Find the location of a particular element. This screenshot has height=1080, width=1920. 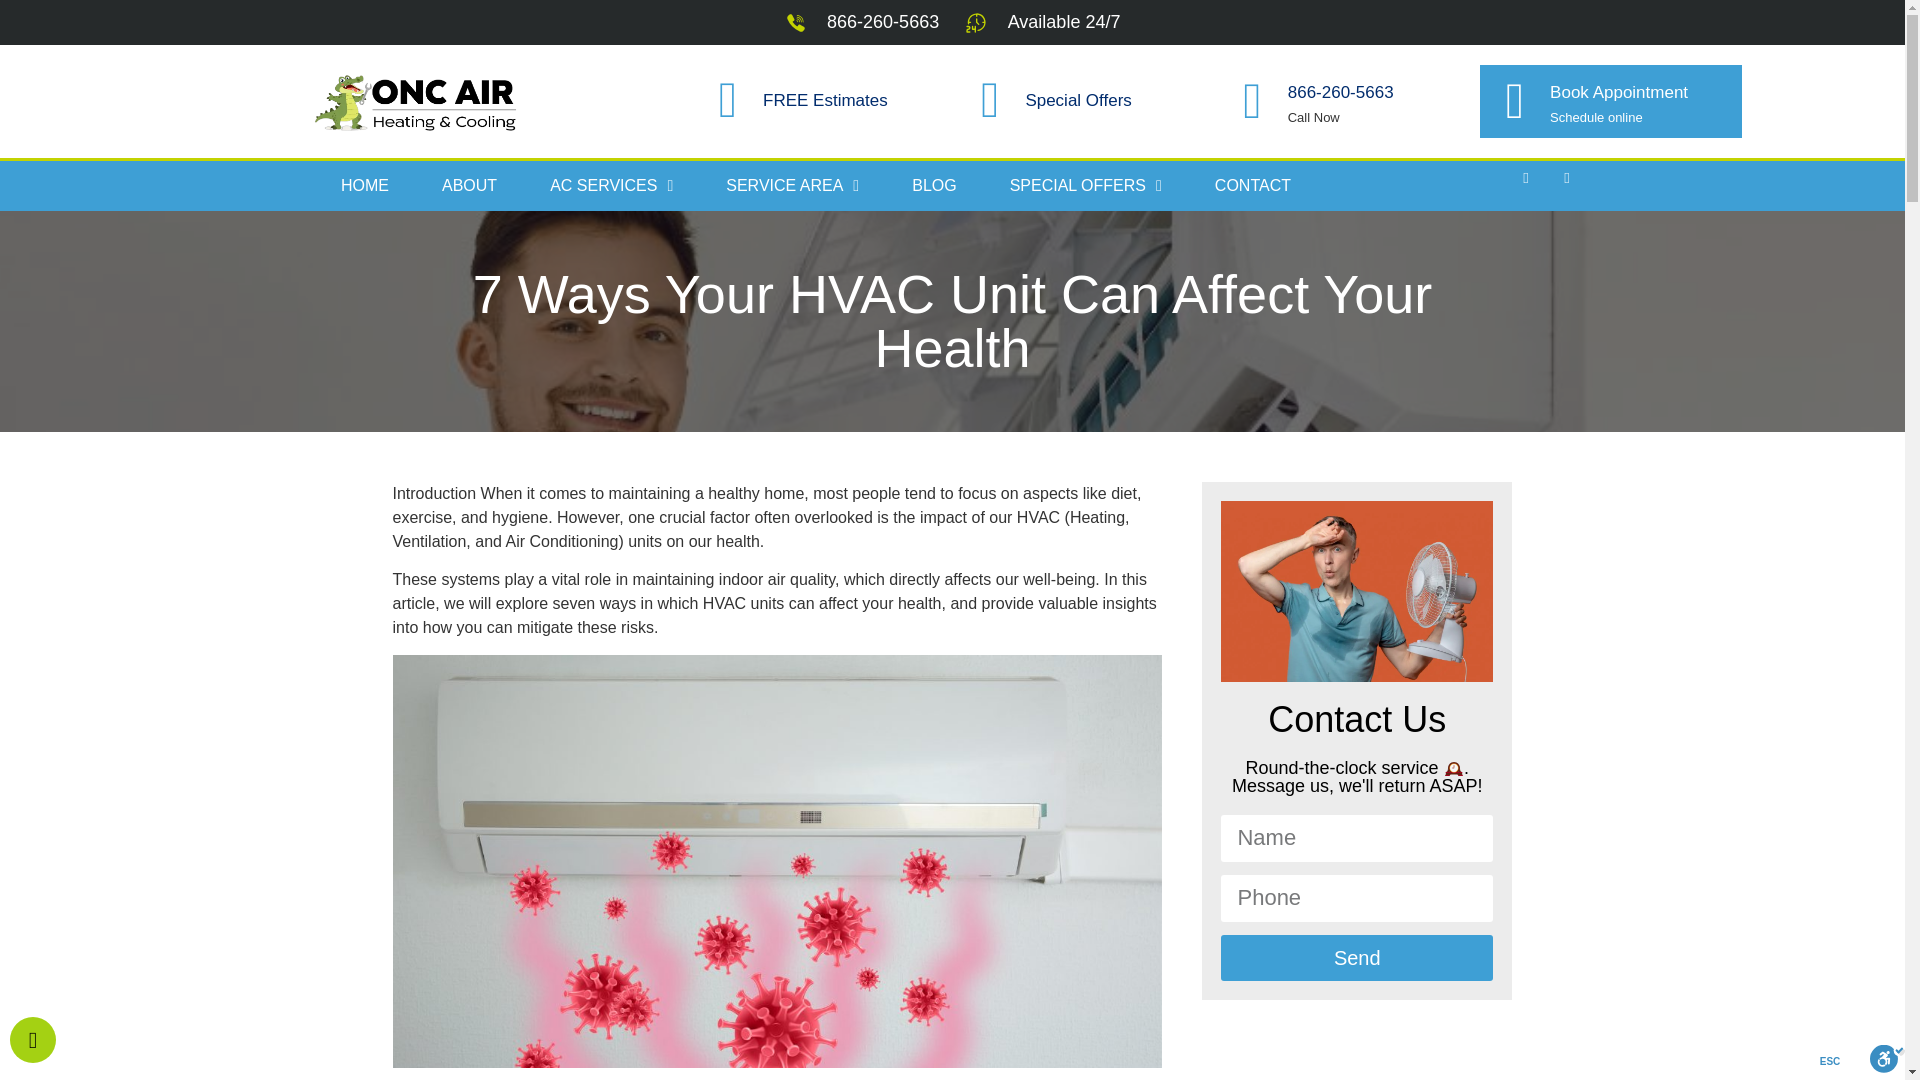

866-260-5663 is located at coordinates (1340, 92).